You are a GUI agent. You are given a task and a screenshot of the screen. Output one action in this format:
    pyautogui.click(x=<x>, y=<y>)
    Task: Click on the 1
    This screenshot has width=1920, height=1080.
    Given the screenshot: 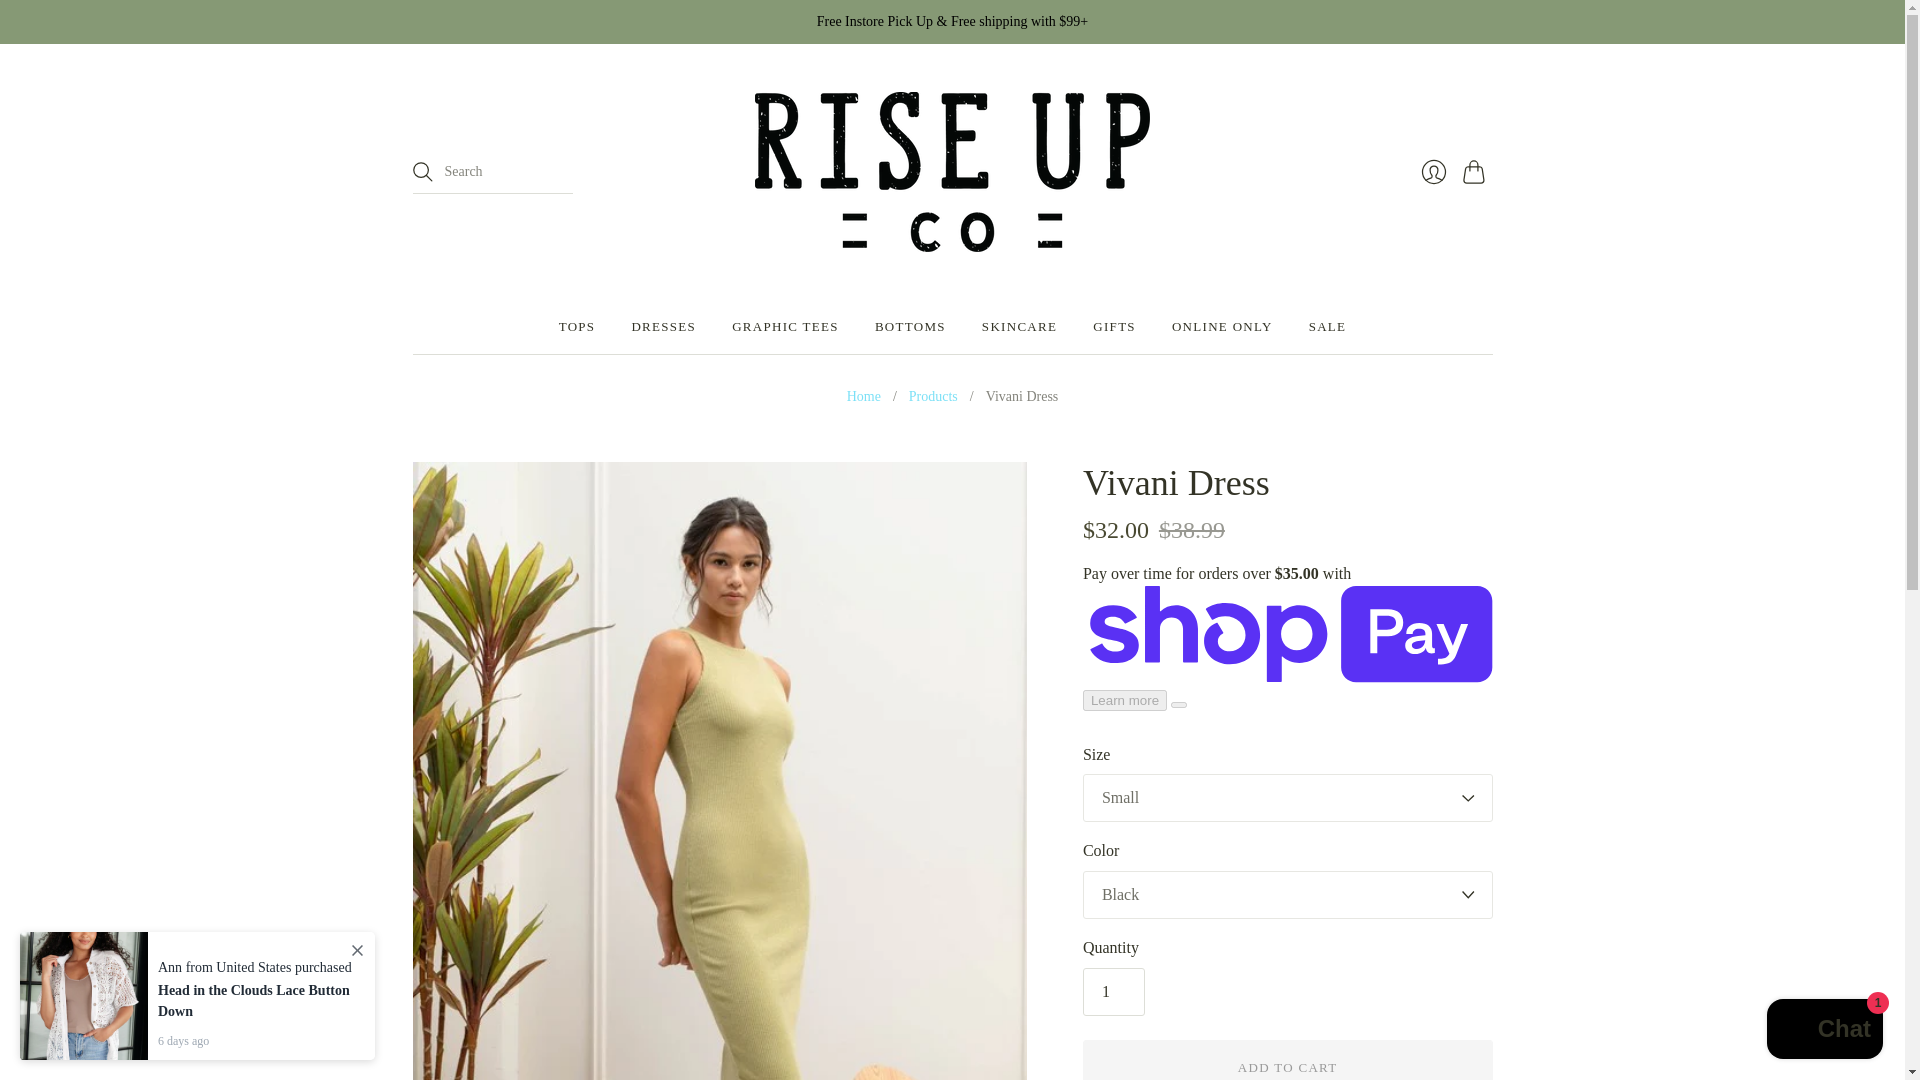 What is the action you would take?
    pyautogui.click(x=1113, y=992)
    